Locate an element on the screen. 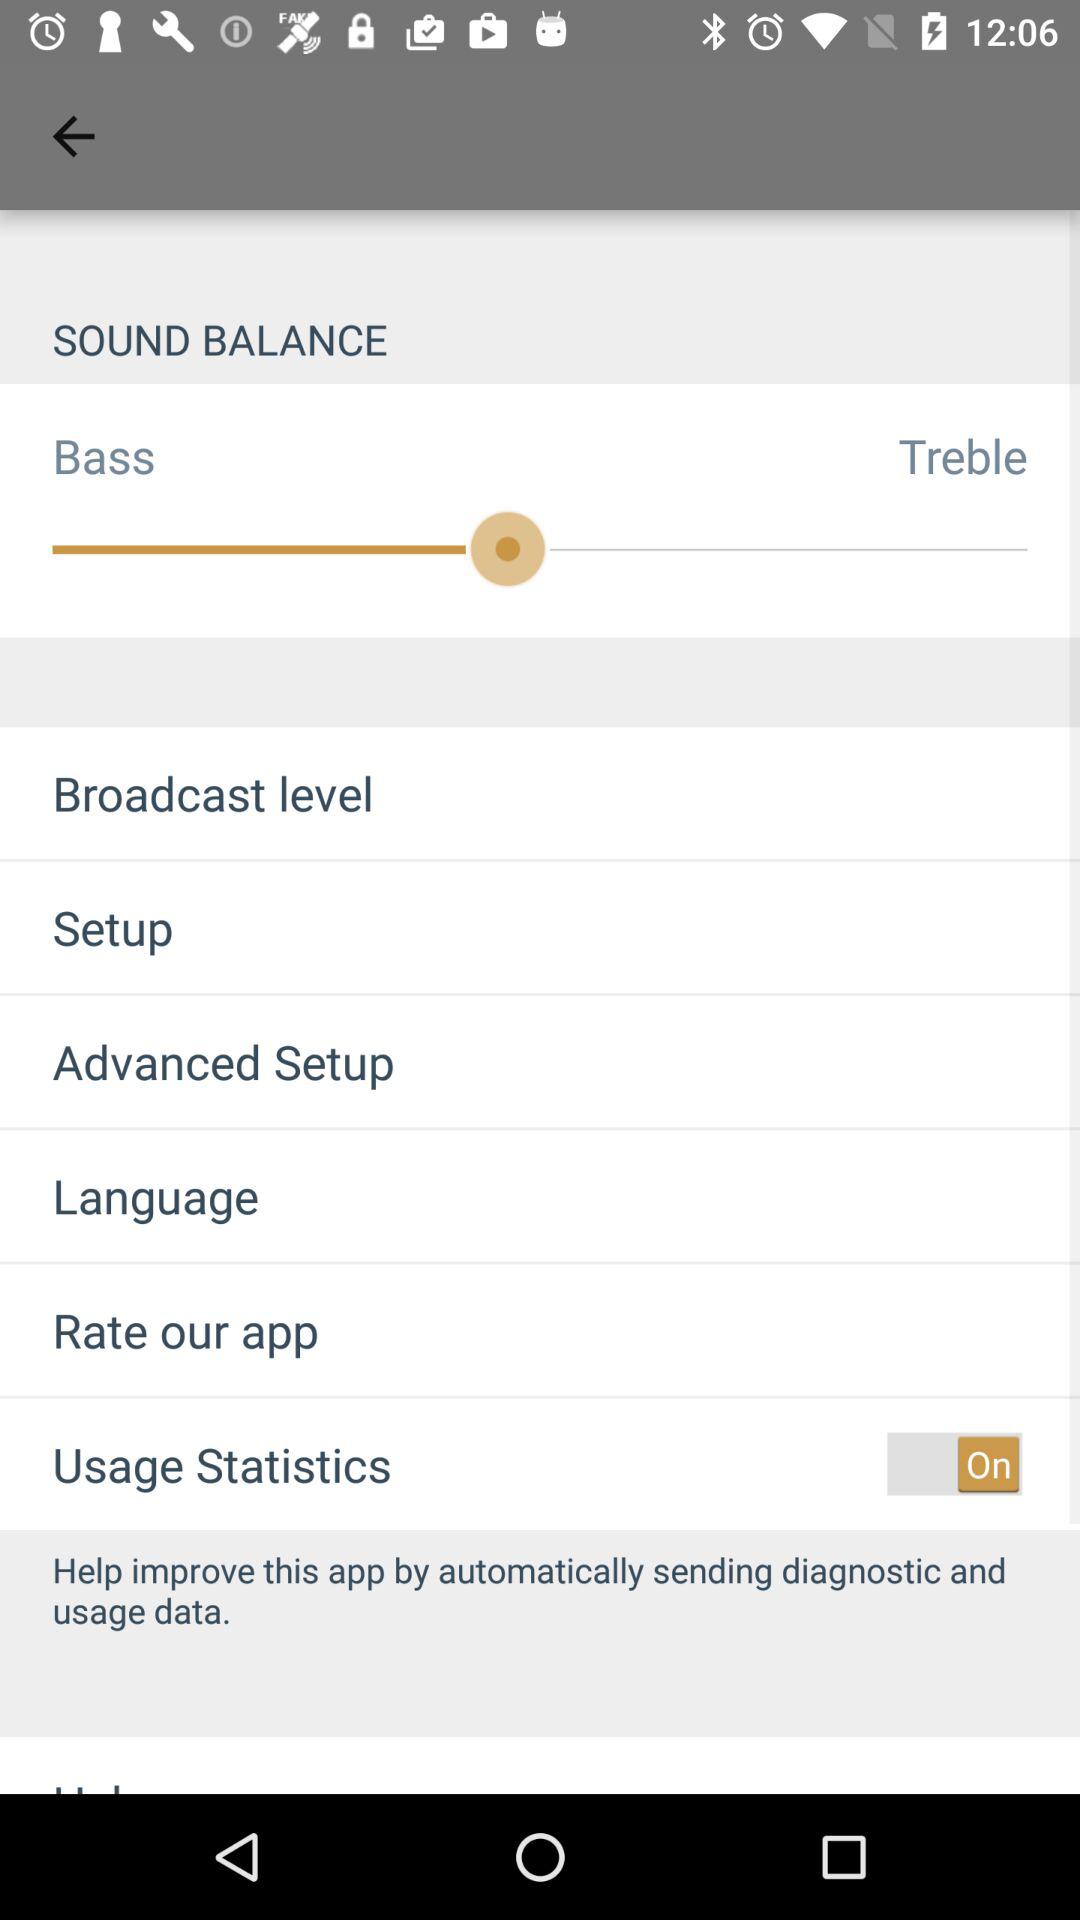 This screenshot has height=1920, width=1080. swipe until usage statistics is located at coordinates (222, 1464).